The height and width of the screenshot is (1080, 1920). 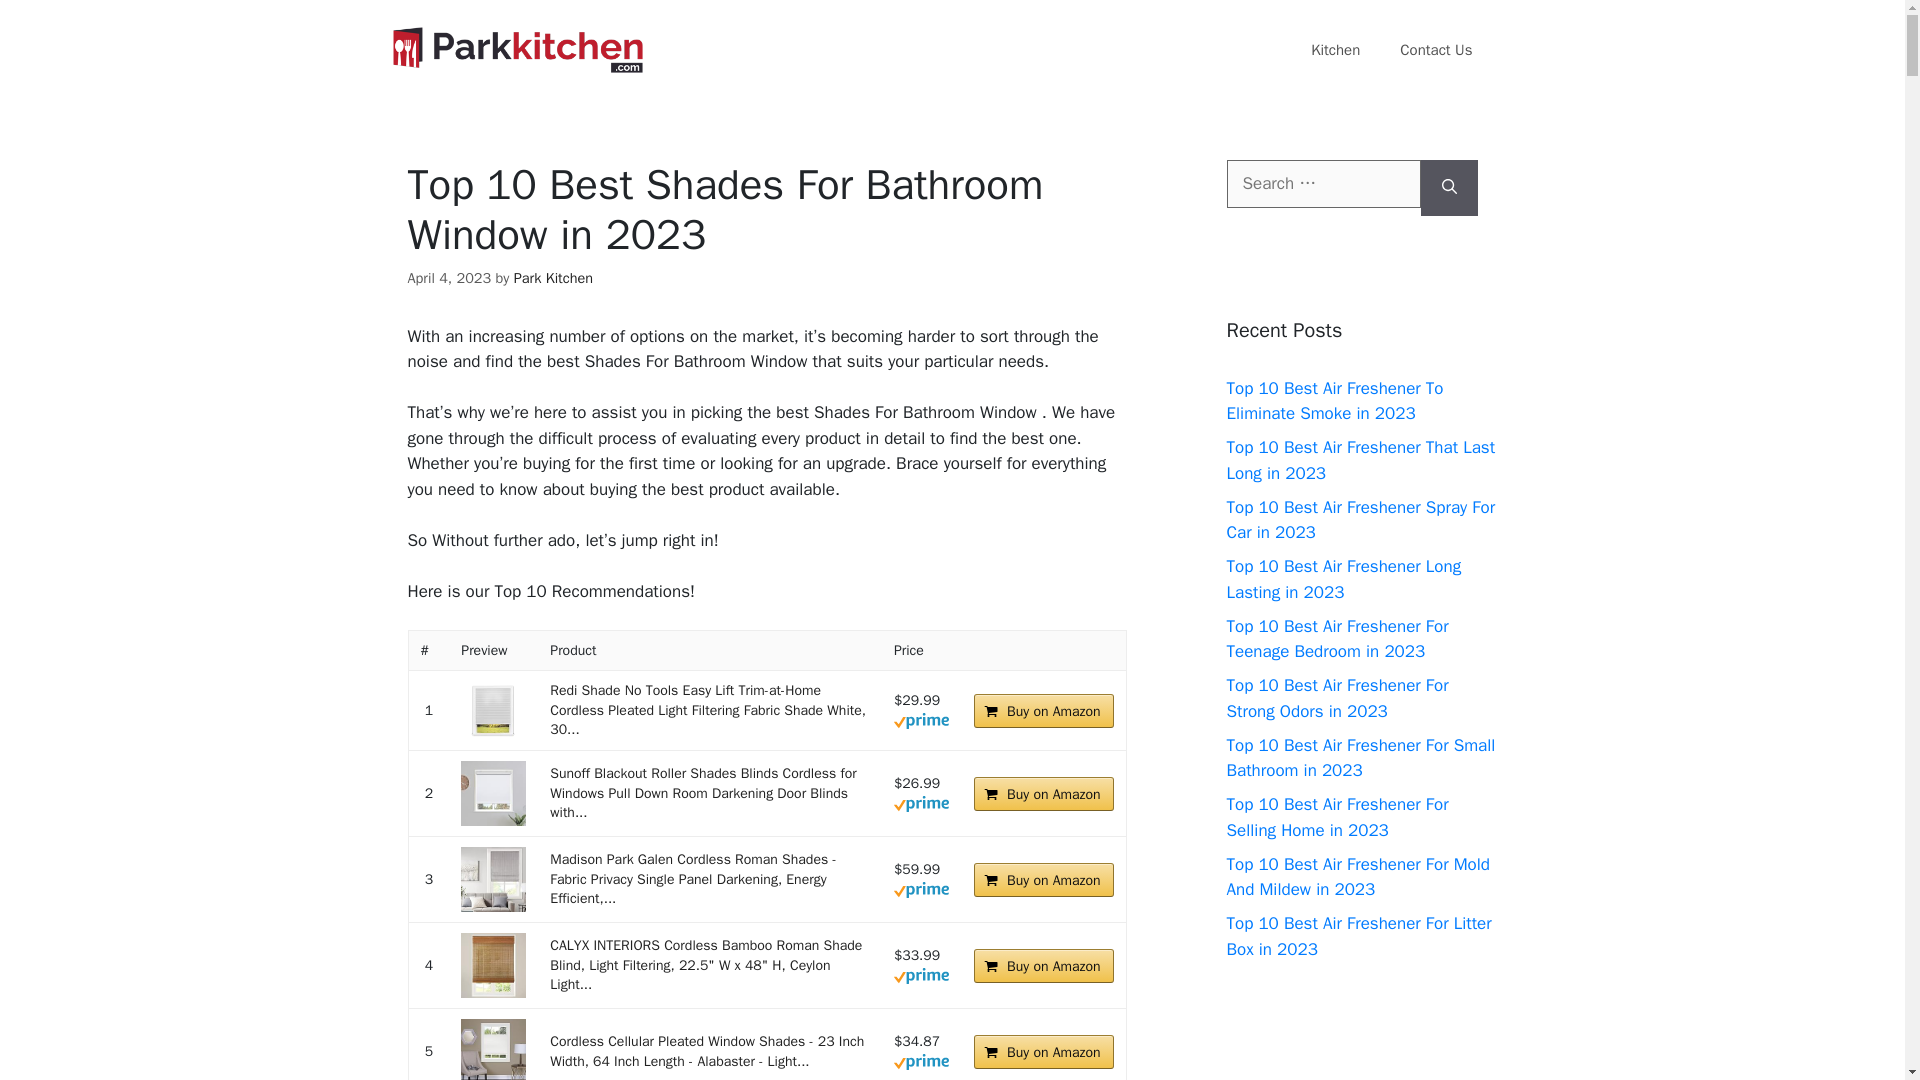 What do you see at coordinates (1043, 880) in the screenshot?
I see `Buy on Amazon` at bounding box center [1043, 880].